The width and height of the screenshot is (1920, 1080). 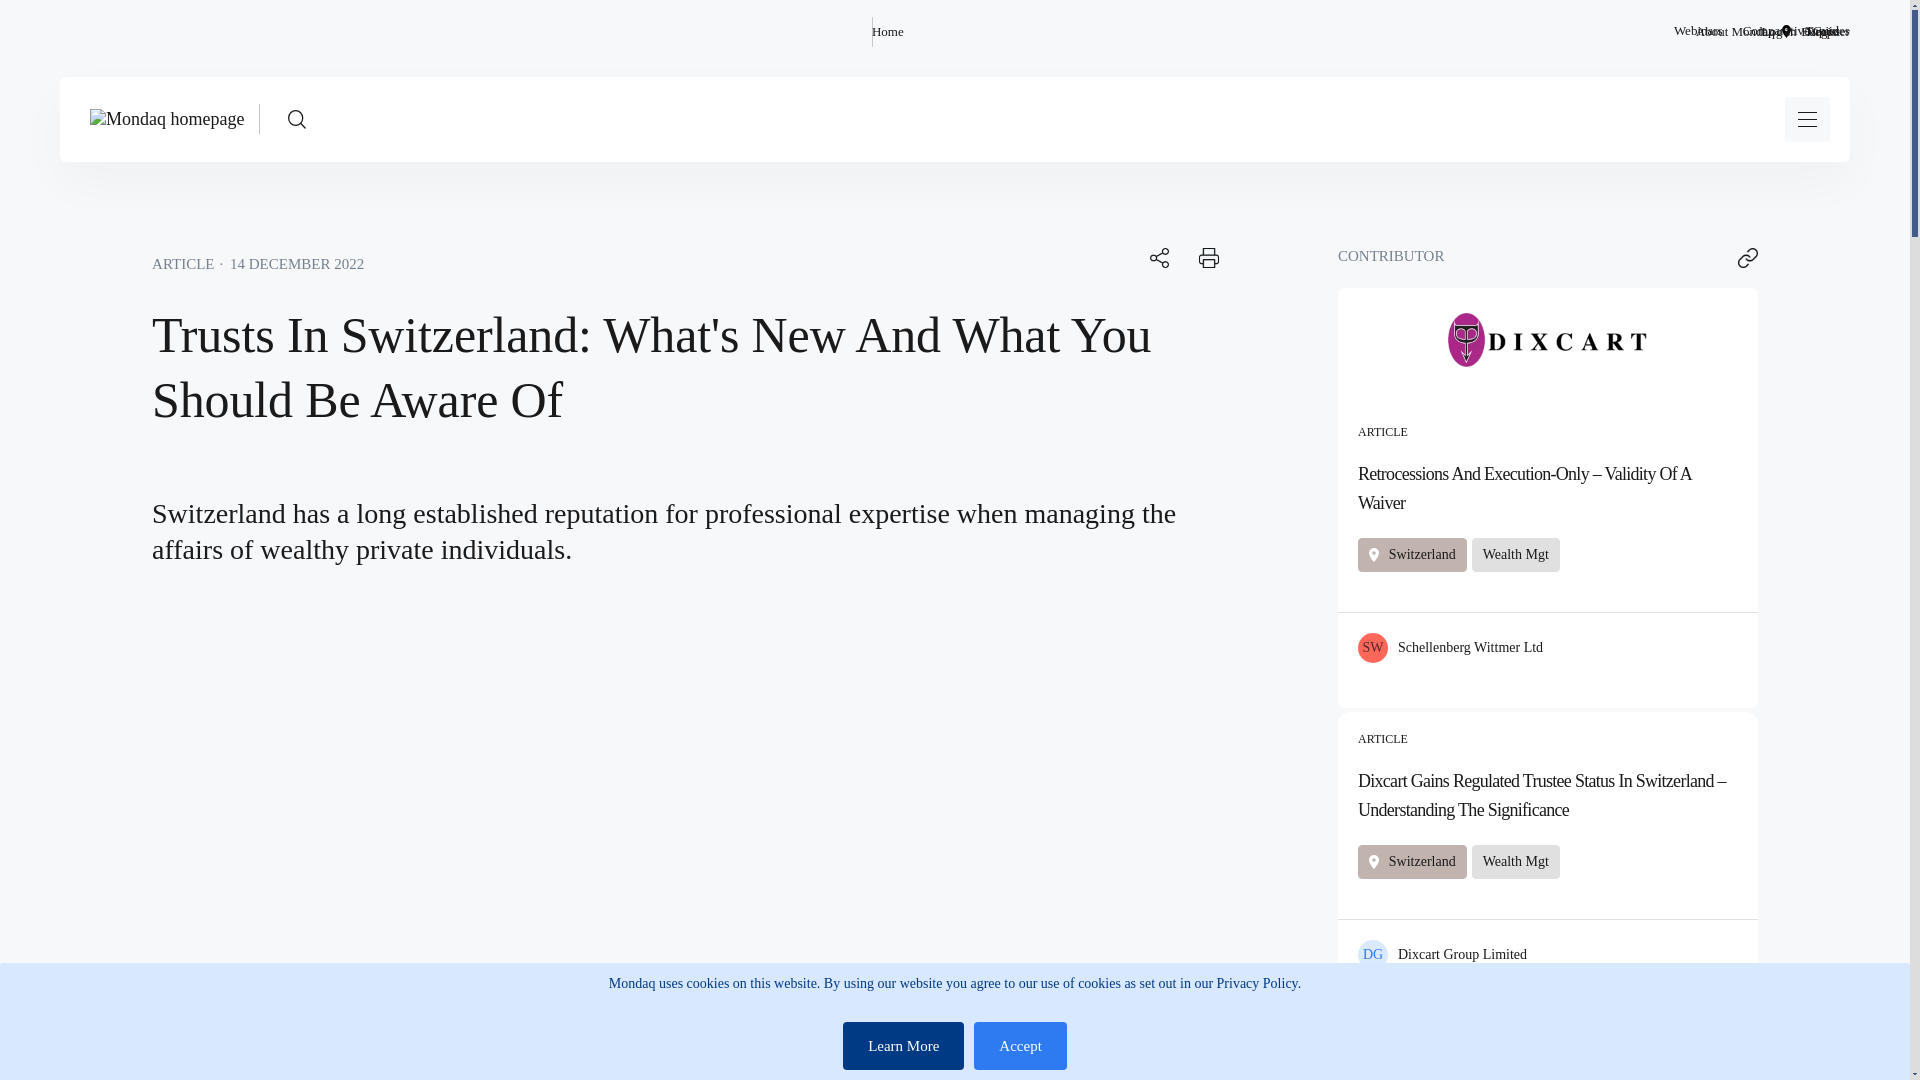 I want to click on Comparative Guides, so click(x=1796, y=31).